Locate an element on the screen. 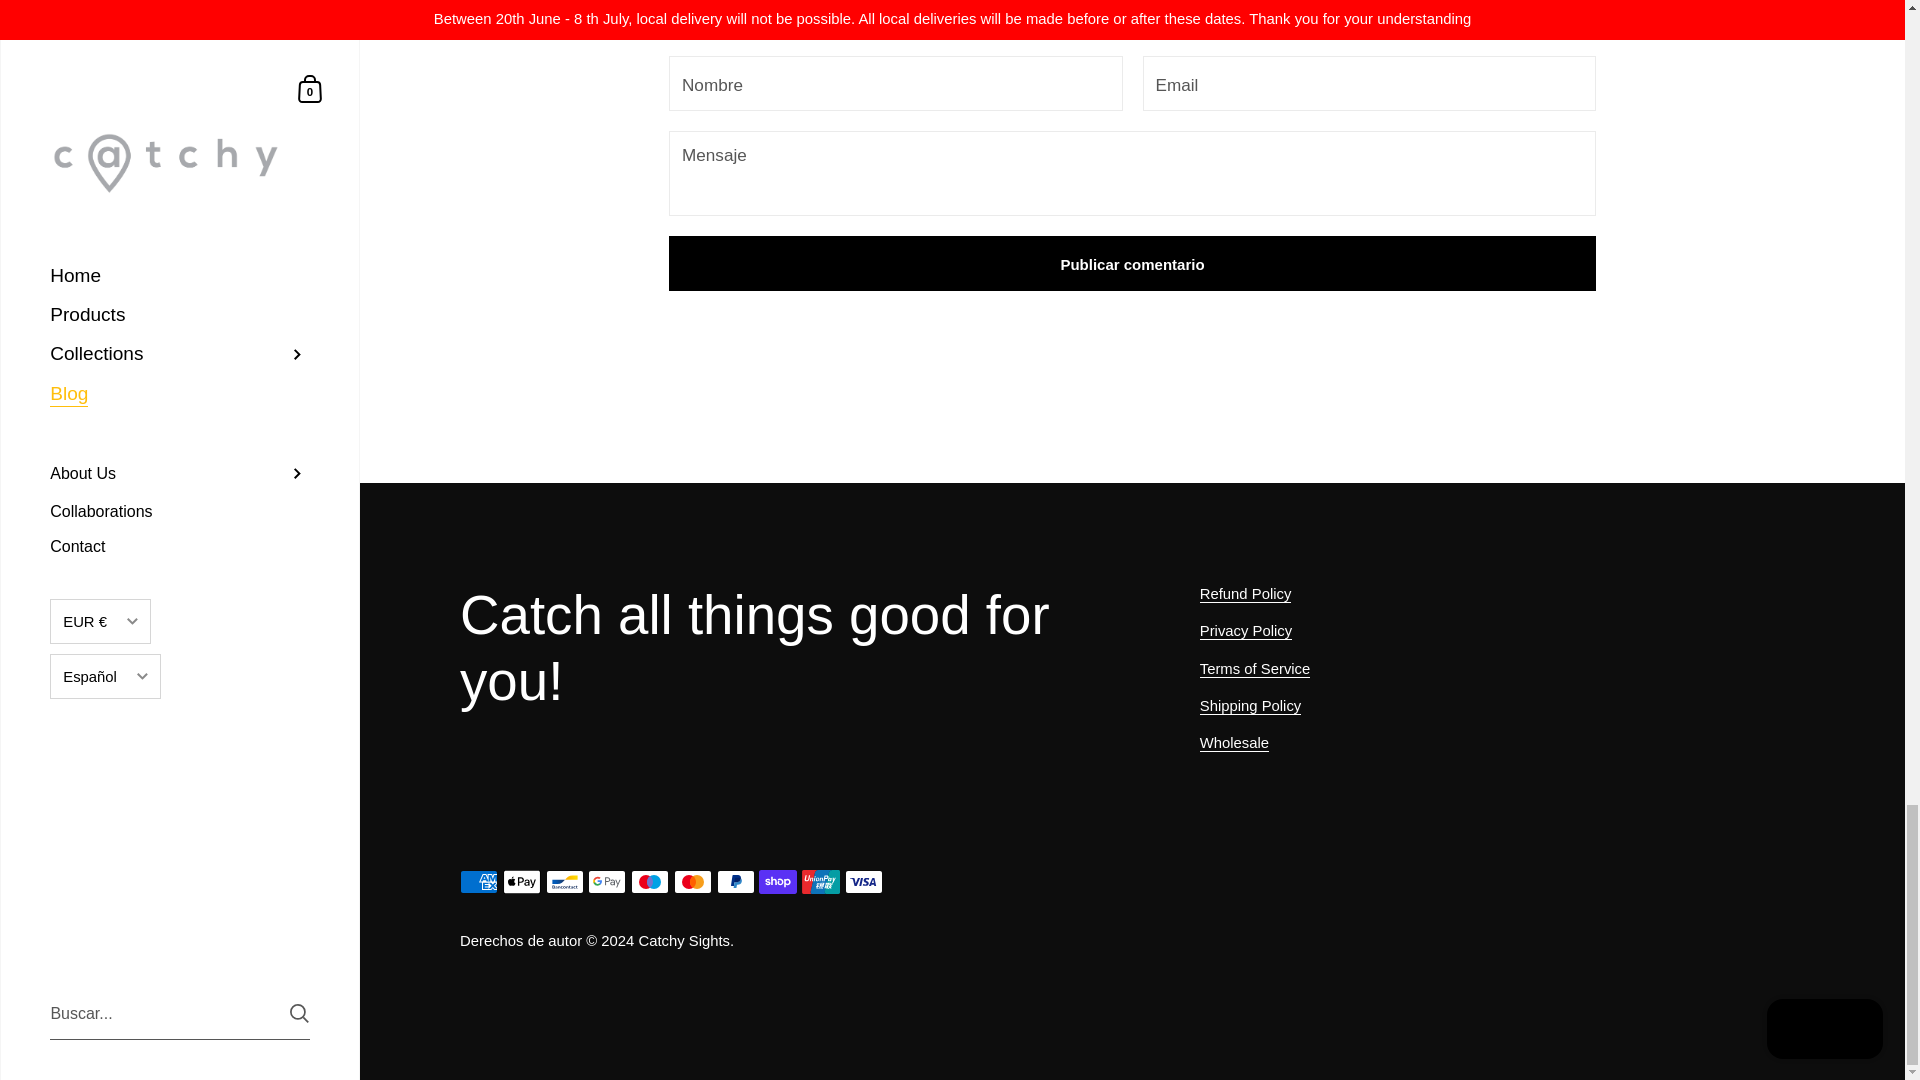 The height and width of the screenshot is (1080, 1920). American Express is located at coordinates (478, 882).